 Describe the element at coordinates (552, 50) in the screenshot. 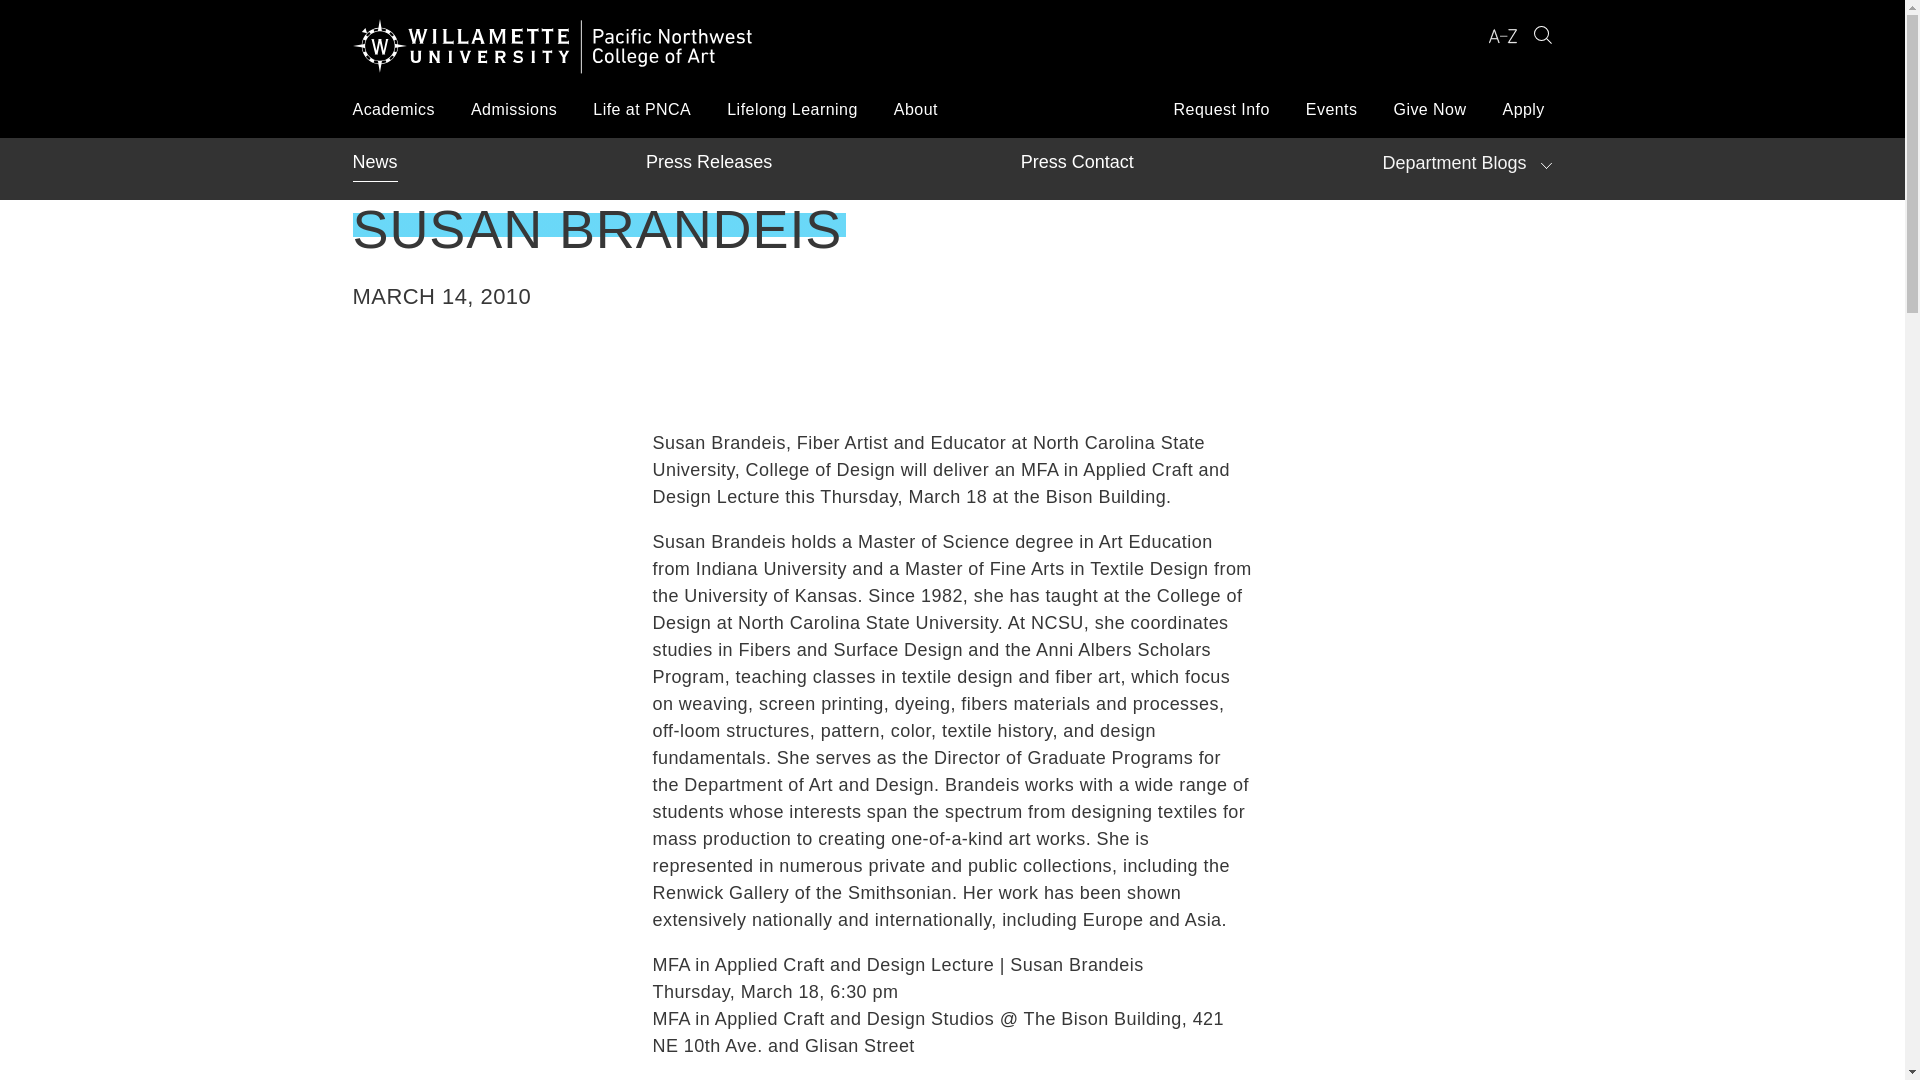

I see `PNCA` at that location.